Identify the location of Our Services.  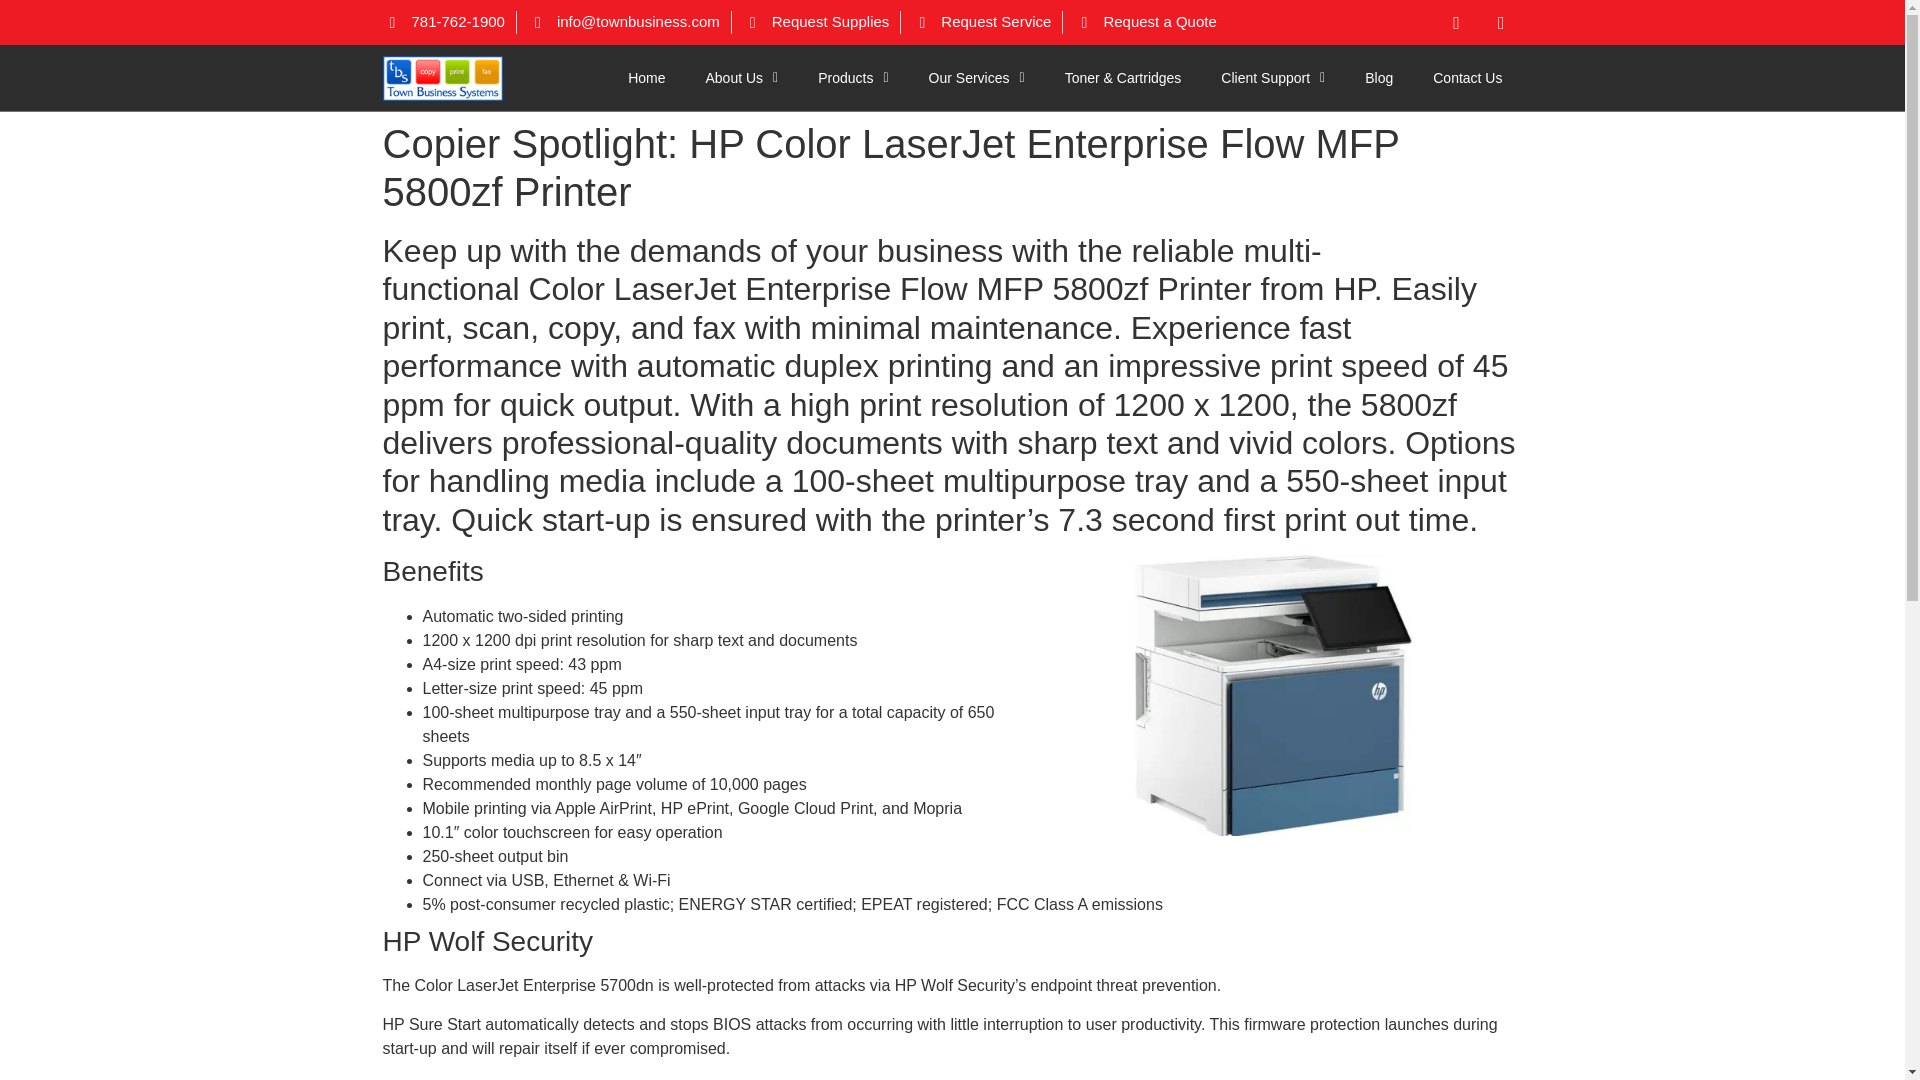
(976, 78).